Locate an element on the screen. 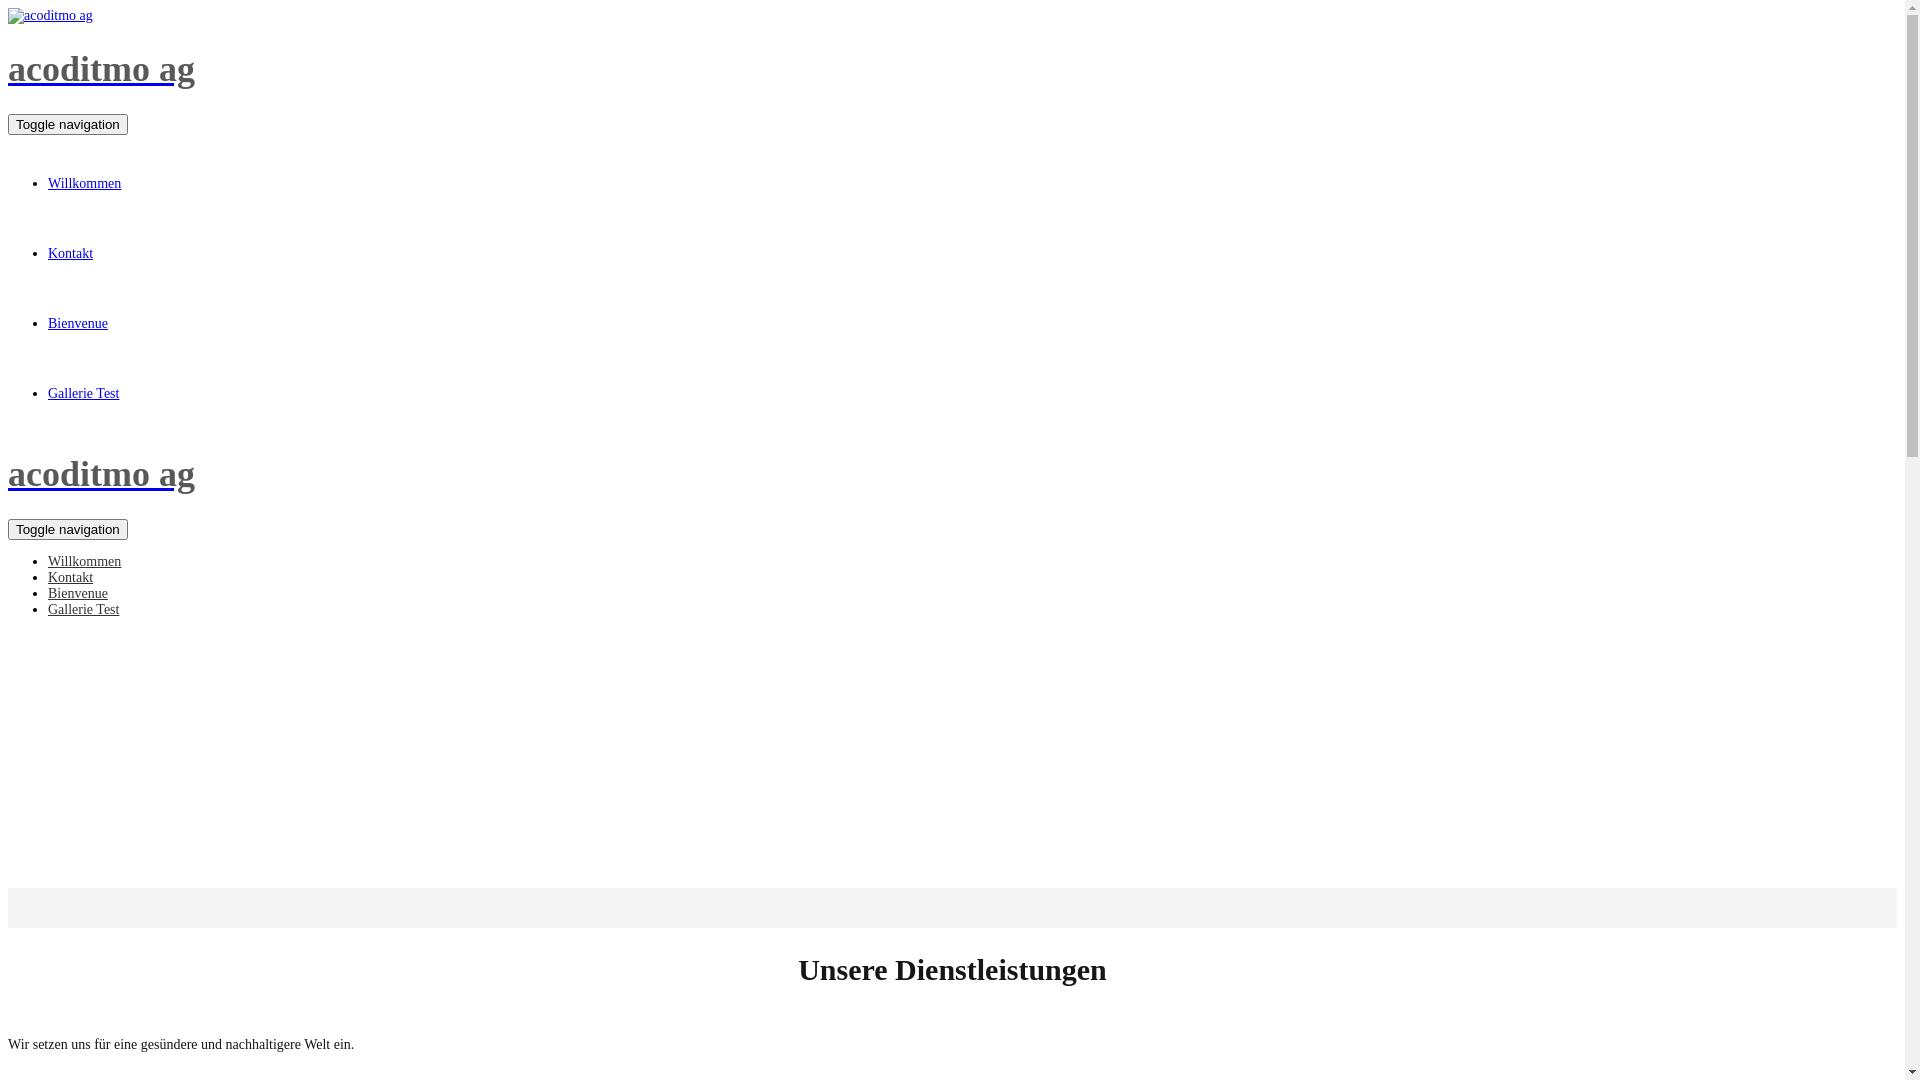 Image resolution: width=1920 pixels, height=1080 pixels. Kontakt is located at coordinates (70, 578).